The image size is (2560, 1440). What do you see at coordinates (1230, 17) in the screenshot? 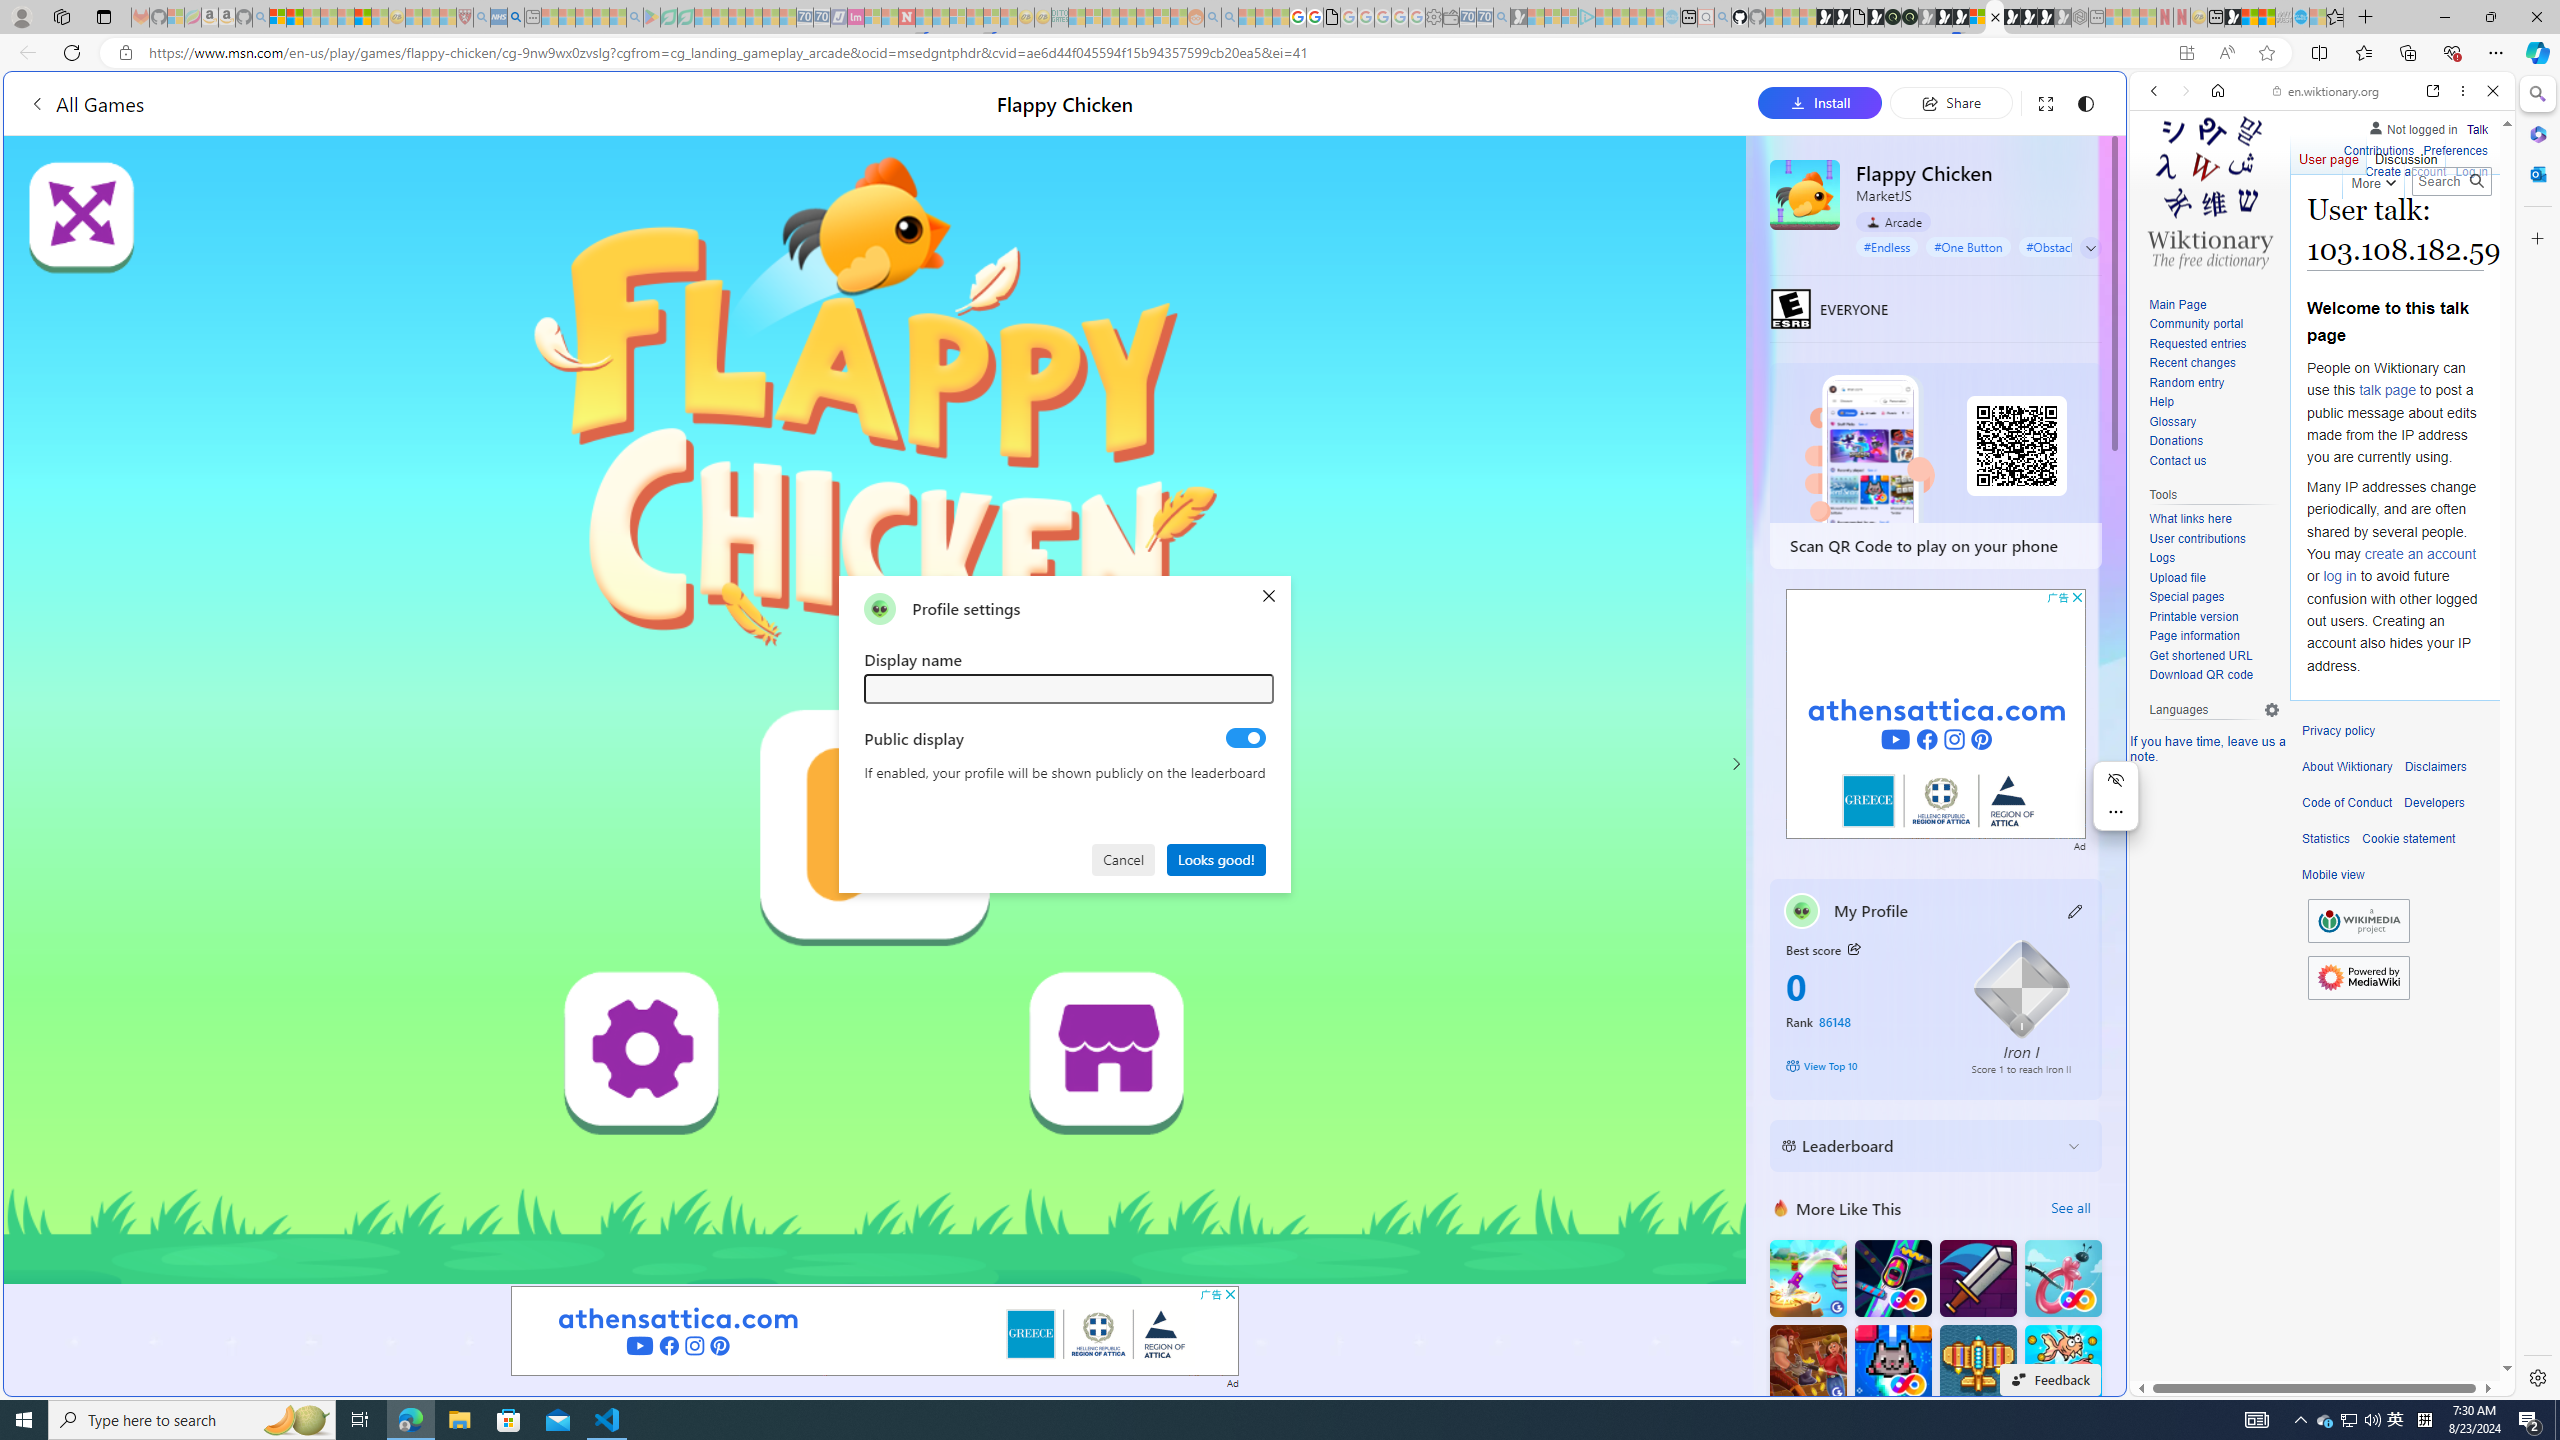
I see `Utah sues federal government - Search - Sleeping` at bounding box center [1230, 17].